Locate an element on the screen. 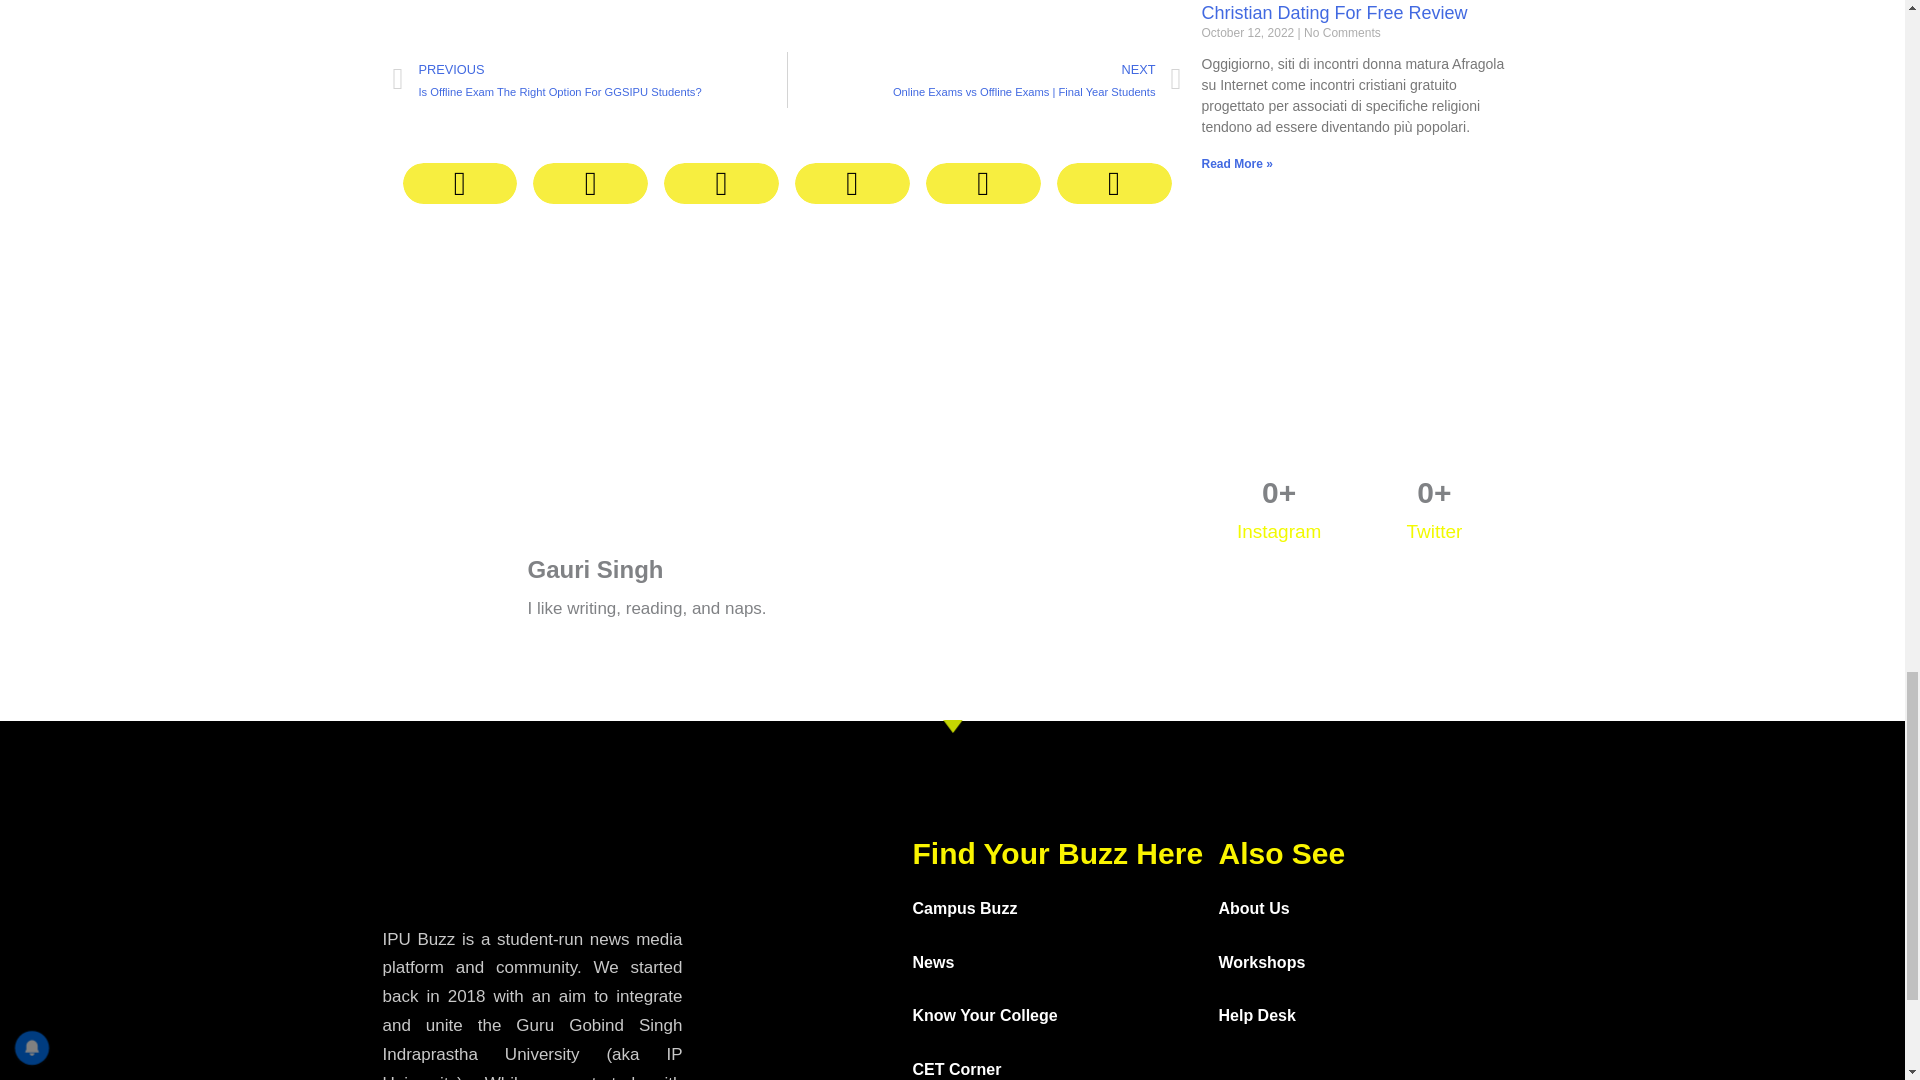 Image resolution: width=1920 pixels, height=1080 pixels. Advertisement is located at coordinates (1356, 322).